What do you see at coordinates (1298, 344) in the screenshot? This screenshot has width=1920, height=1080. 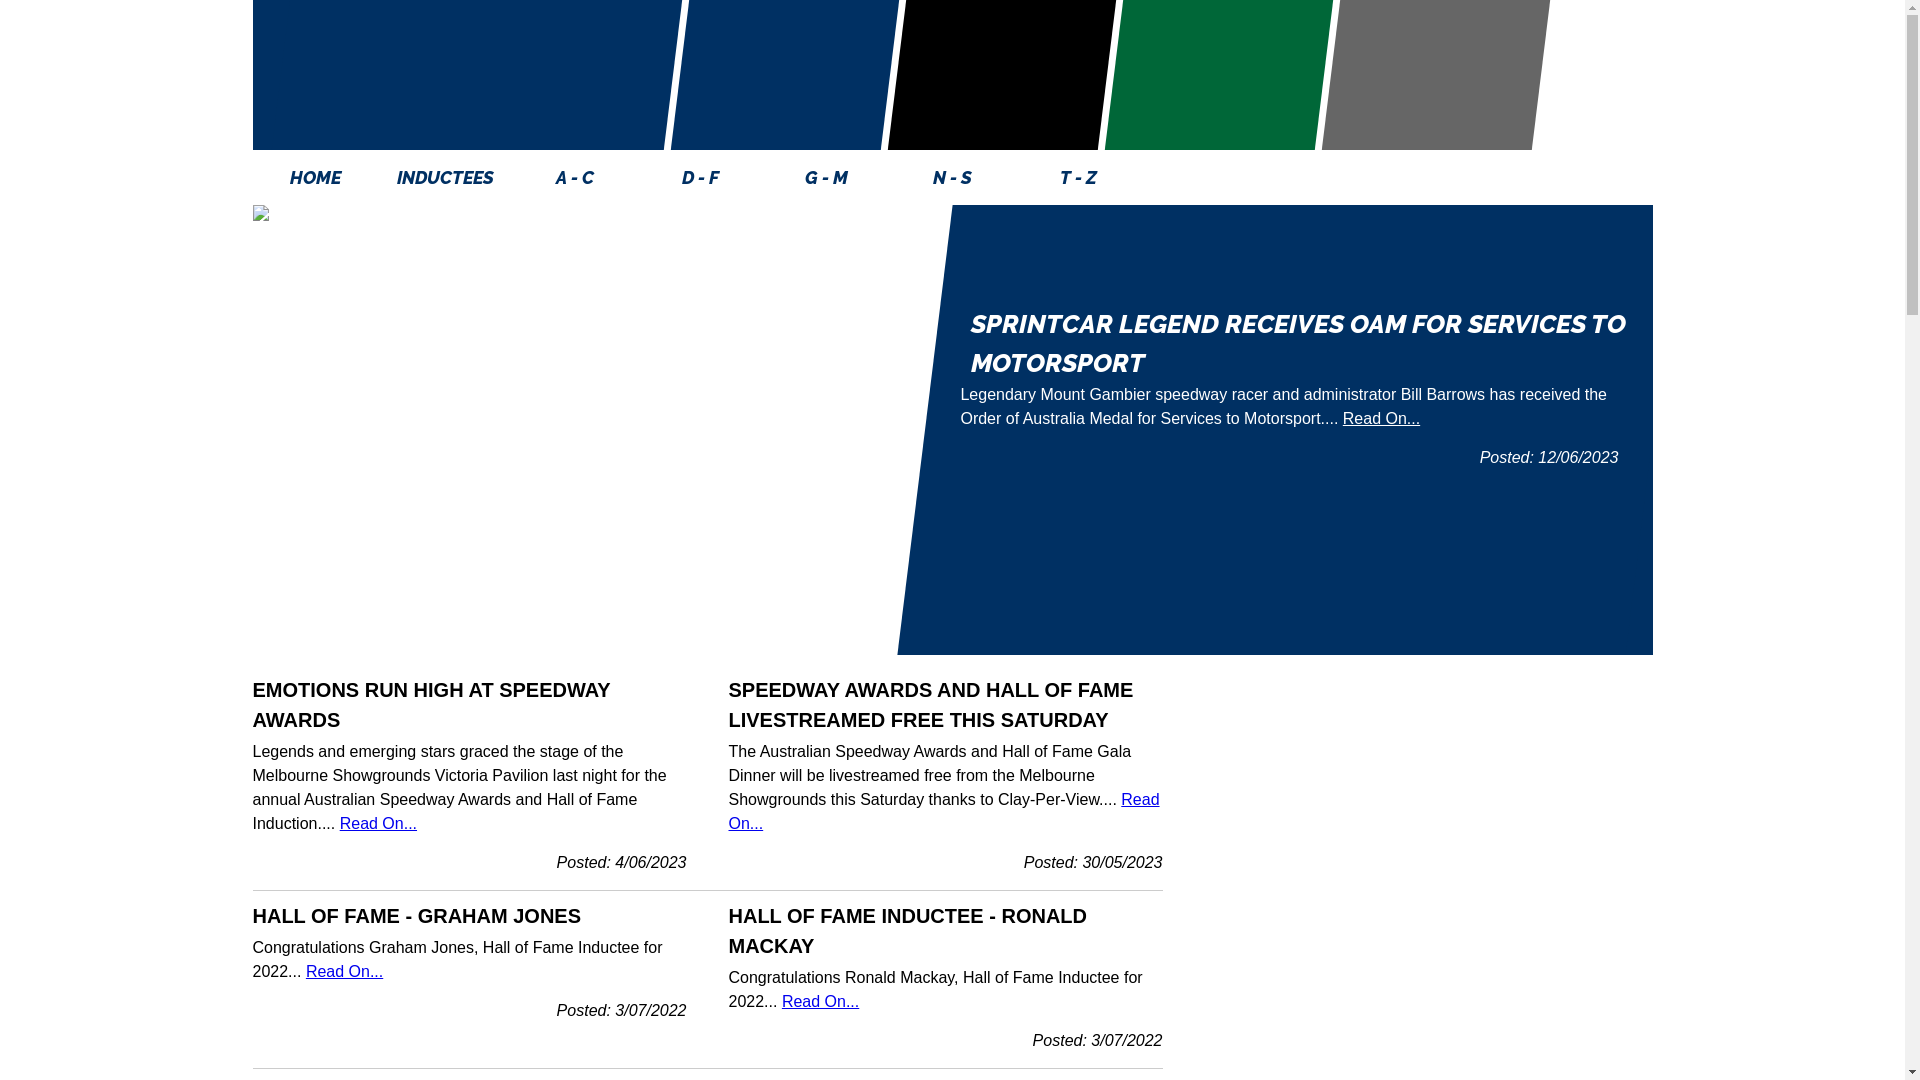 I see `SPRINTCAR LEGEND RECEIVES OAM FOR SERVICES TO MOTORSPORT` at bounding box center [1298, 344].